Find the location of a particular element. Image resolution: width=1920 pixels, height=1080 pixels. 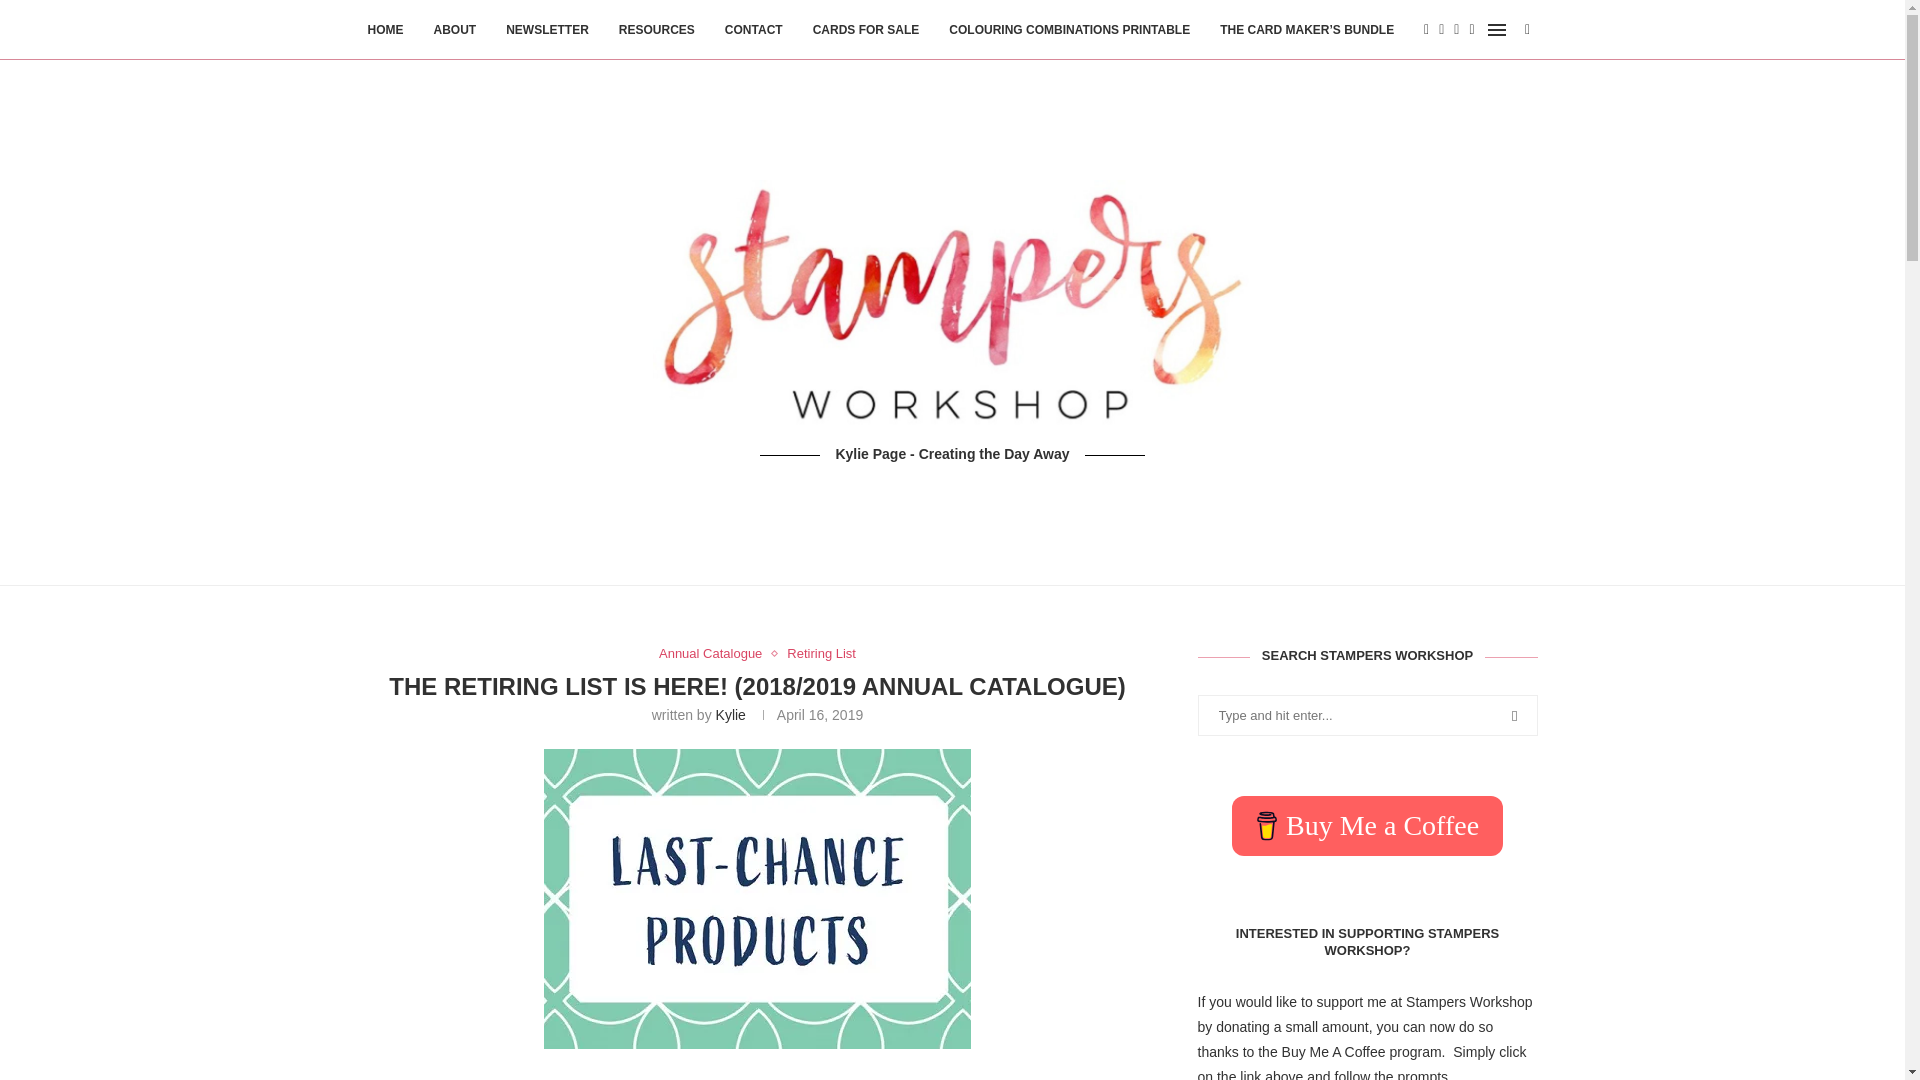

Annual Catalogue is located at coordinates (714, 654).